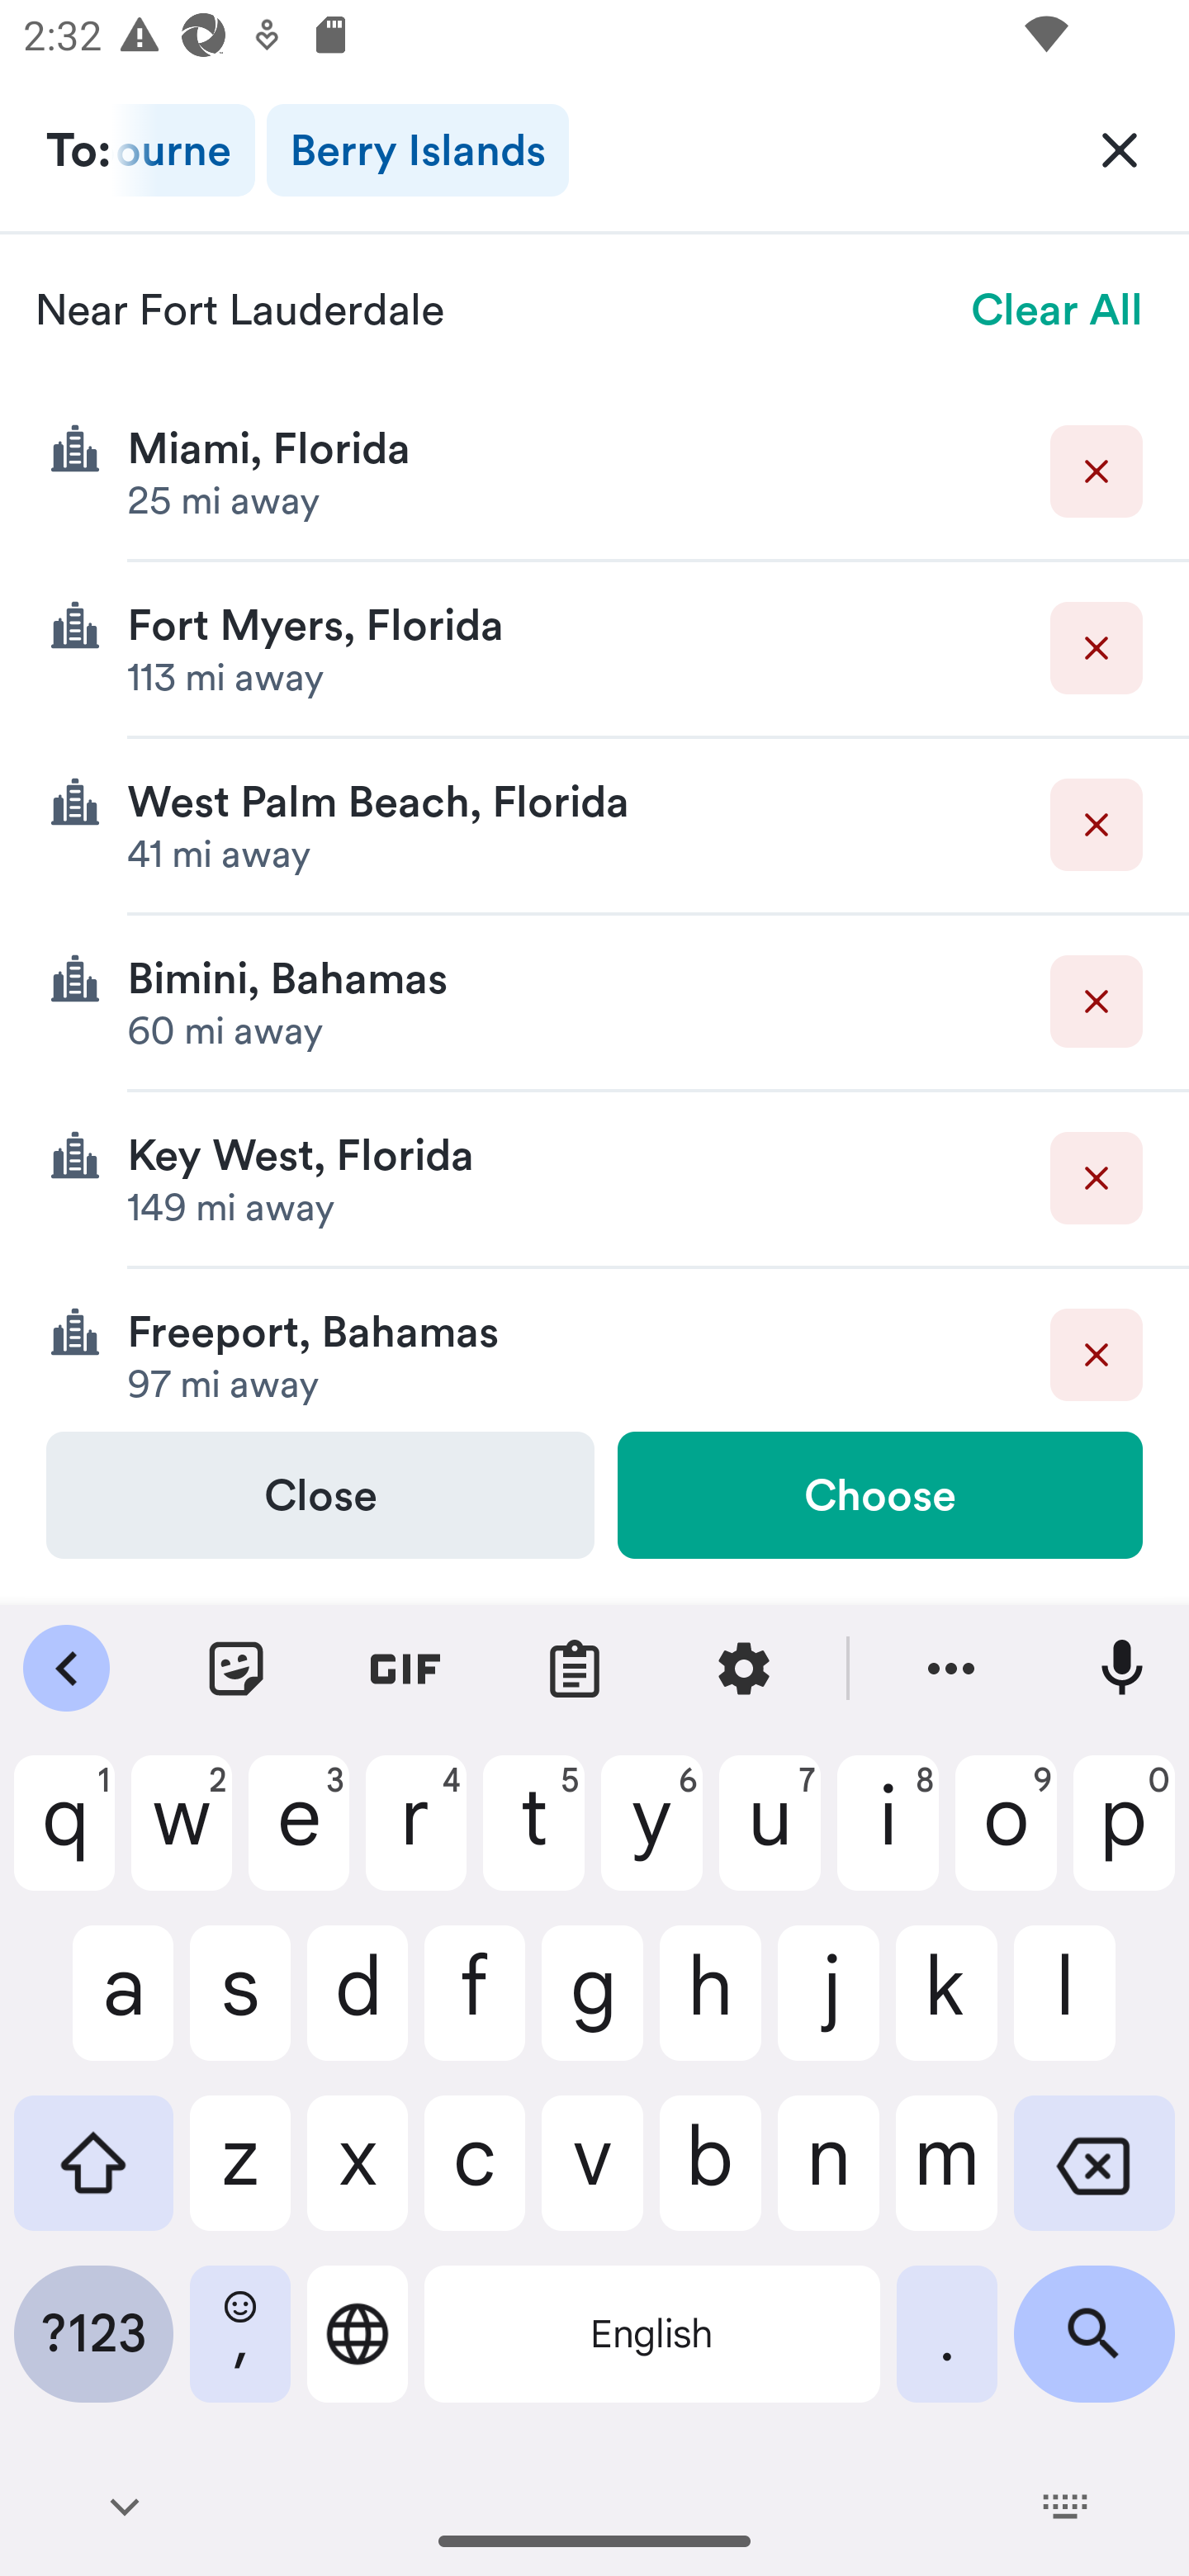  I want to click on Delete Fort Myers, Florida 113 mi away, so click(594, 651).